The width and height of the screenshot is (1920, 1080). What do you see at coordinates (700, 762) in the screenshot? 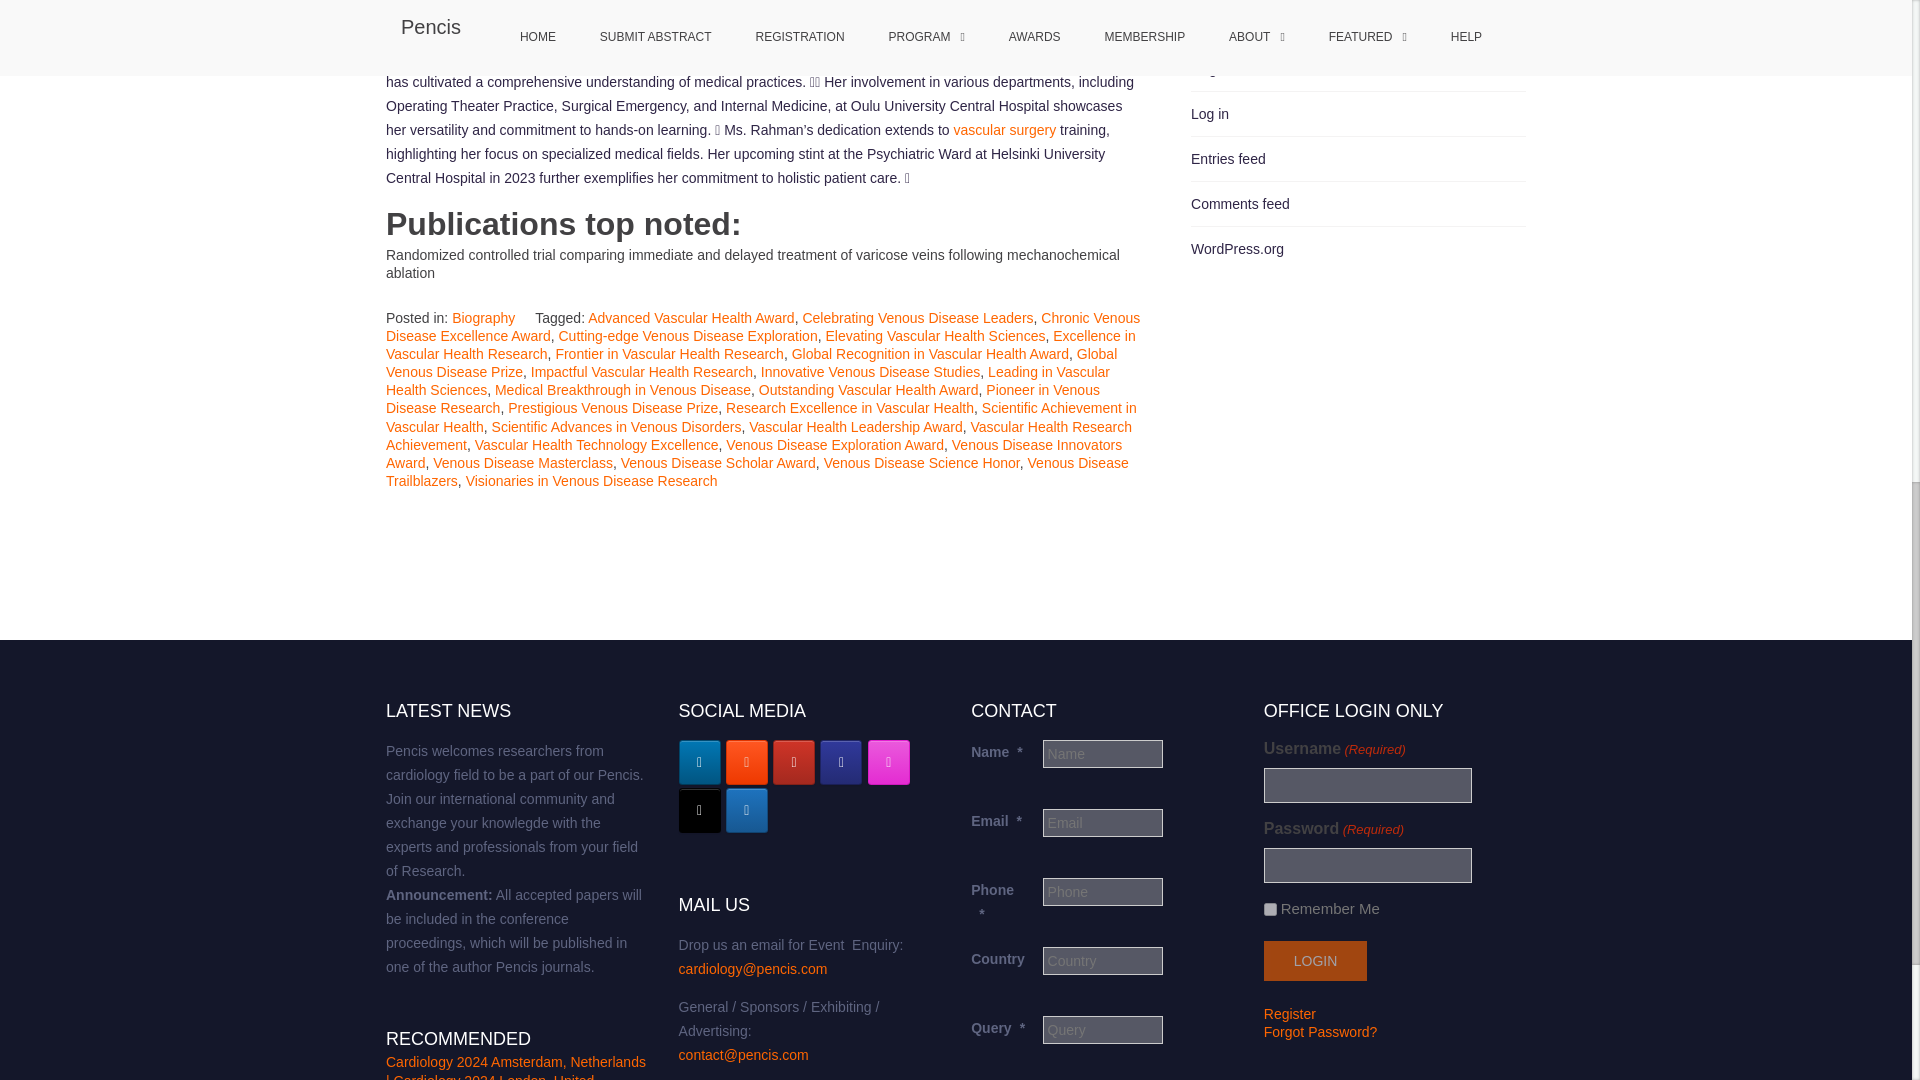
I see `Pencis on Linkedin` at bounding box center [700, 762].